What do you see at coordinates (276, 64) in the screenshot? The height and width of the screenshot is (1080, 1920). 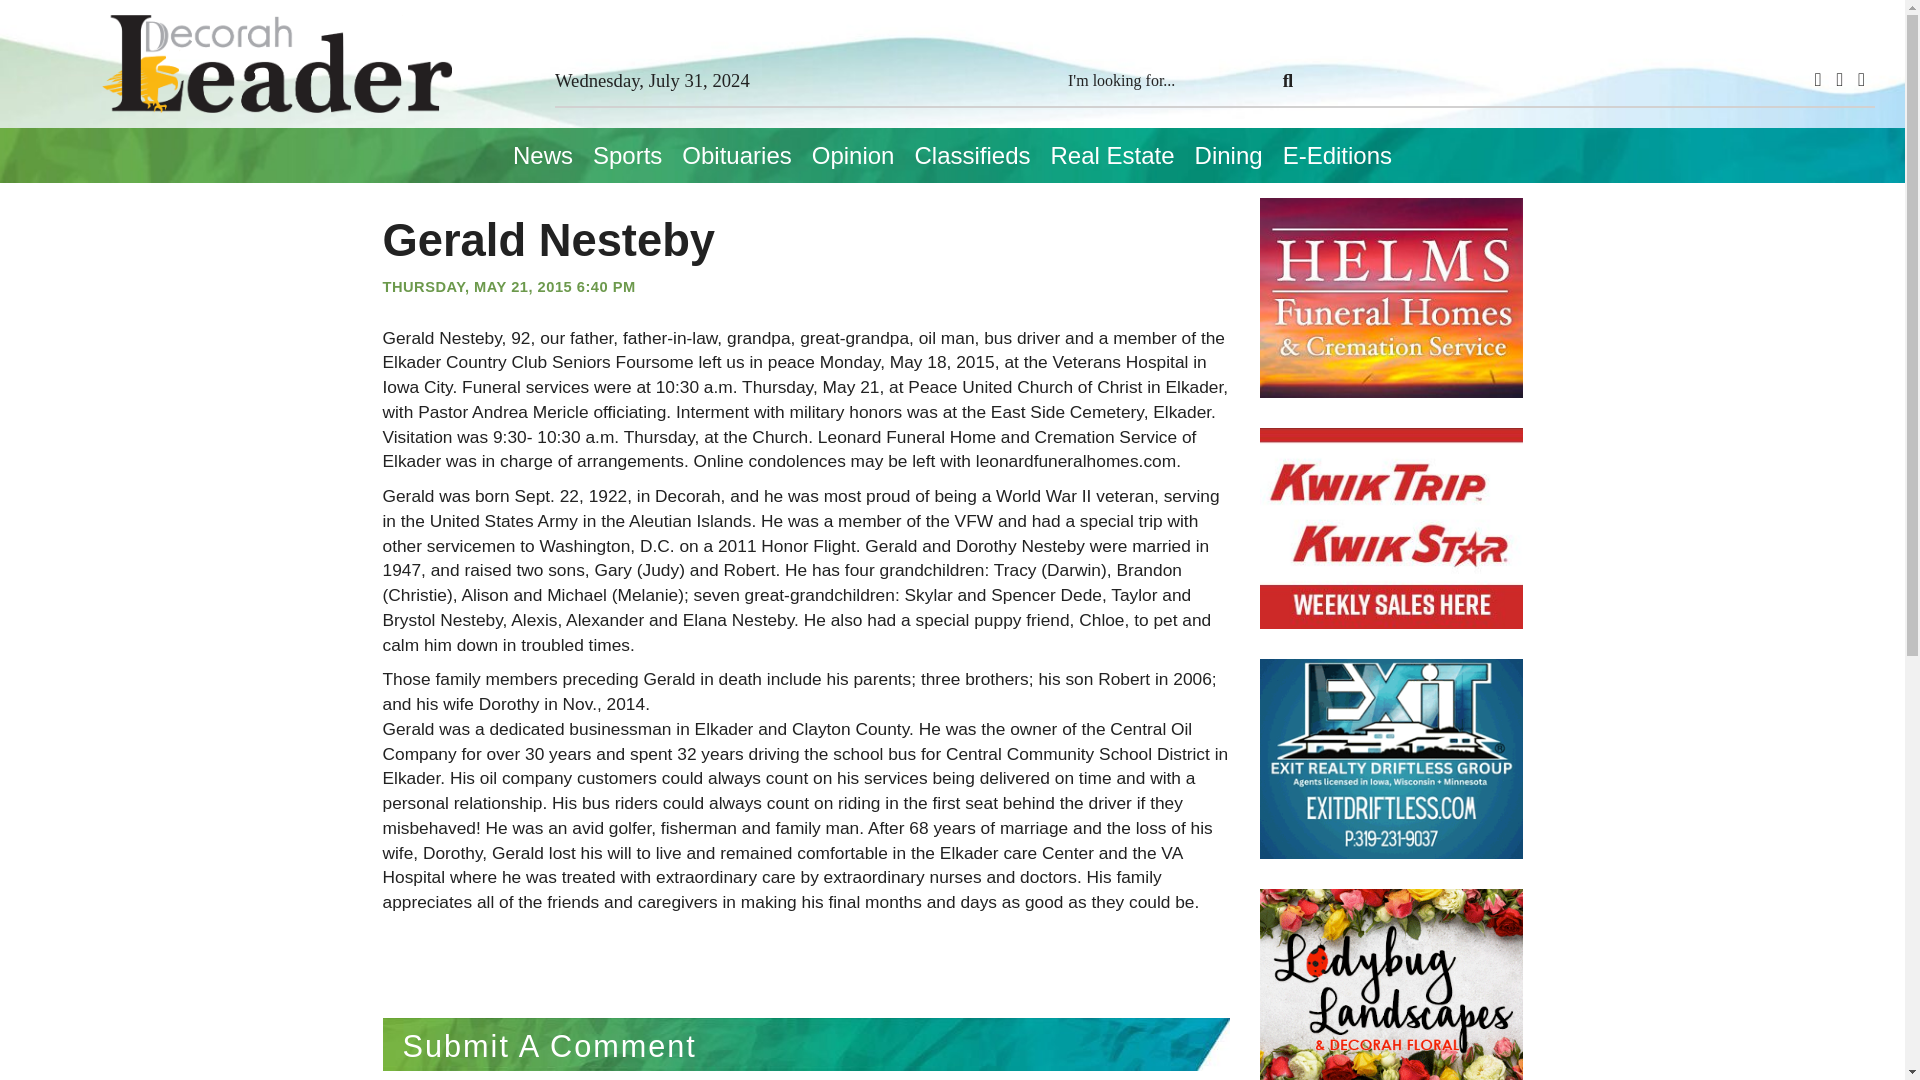 I see `Decorah Leader Logo` at bounding box center [276, 64].